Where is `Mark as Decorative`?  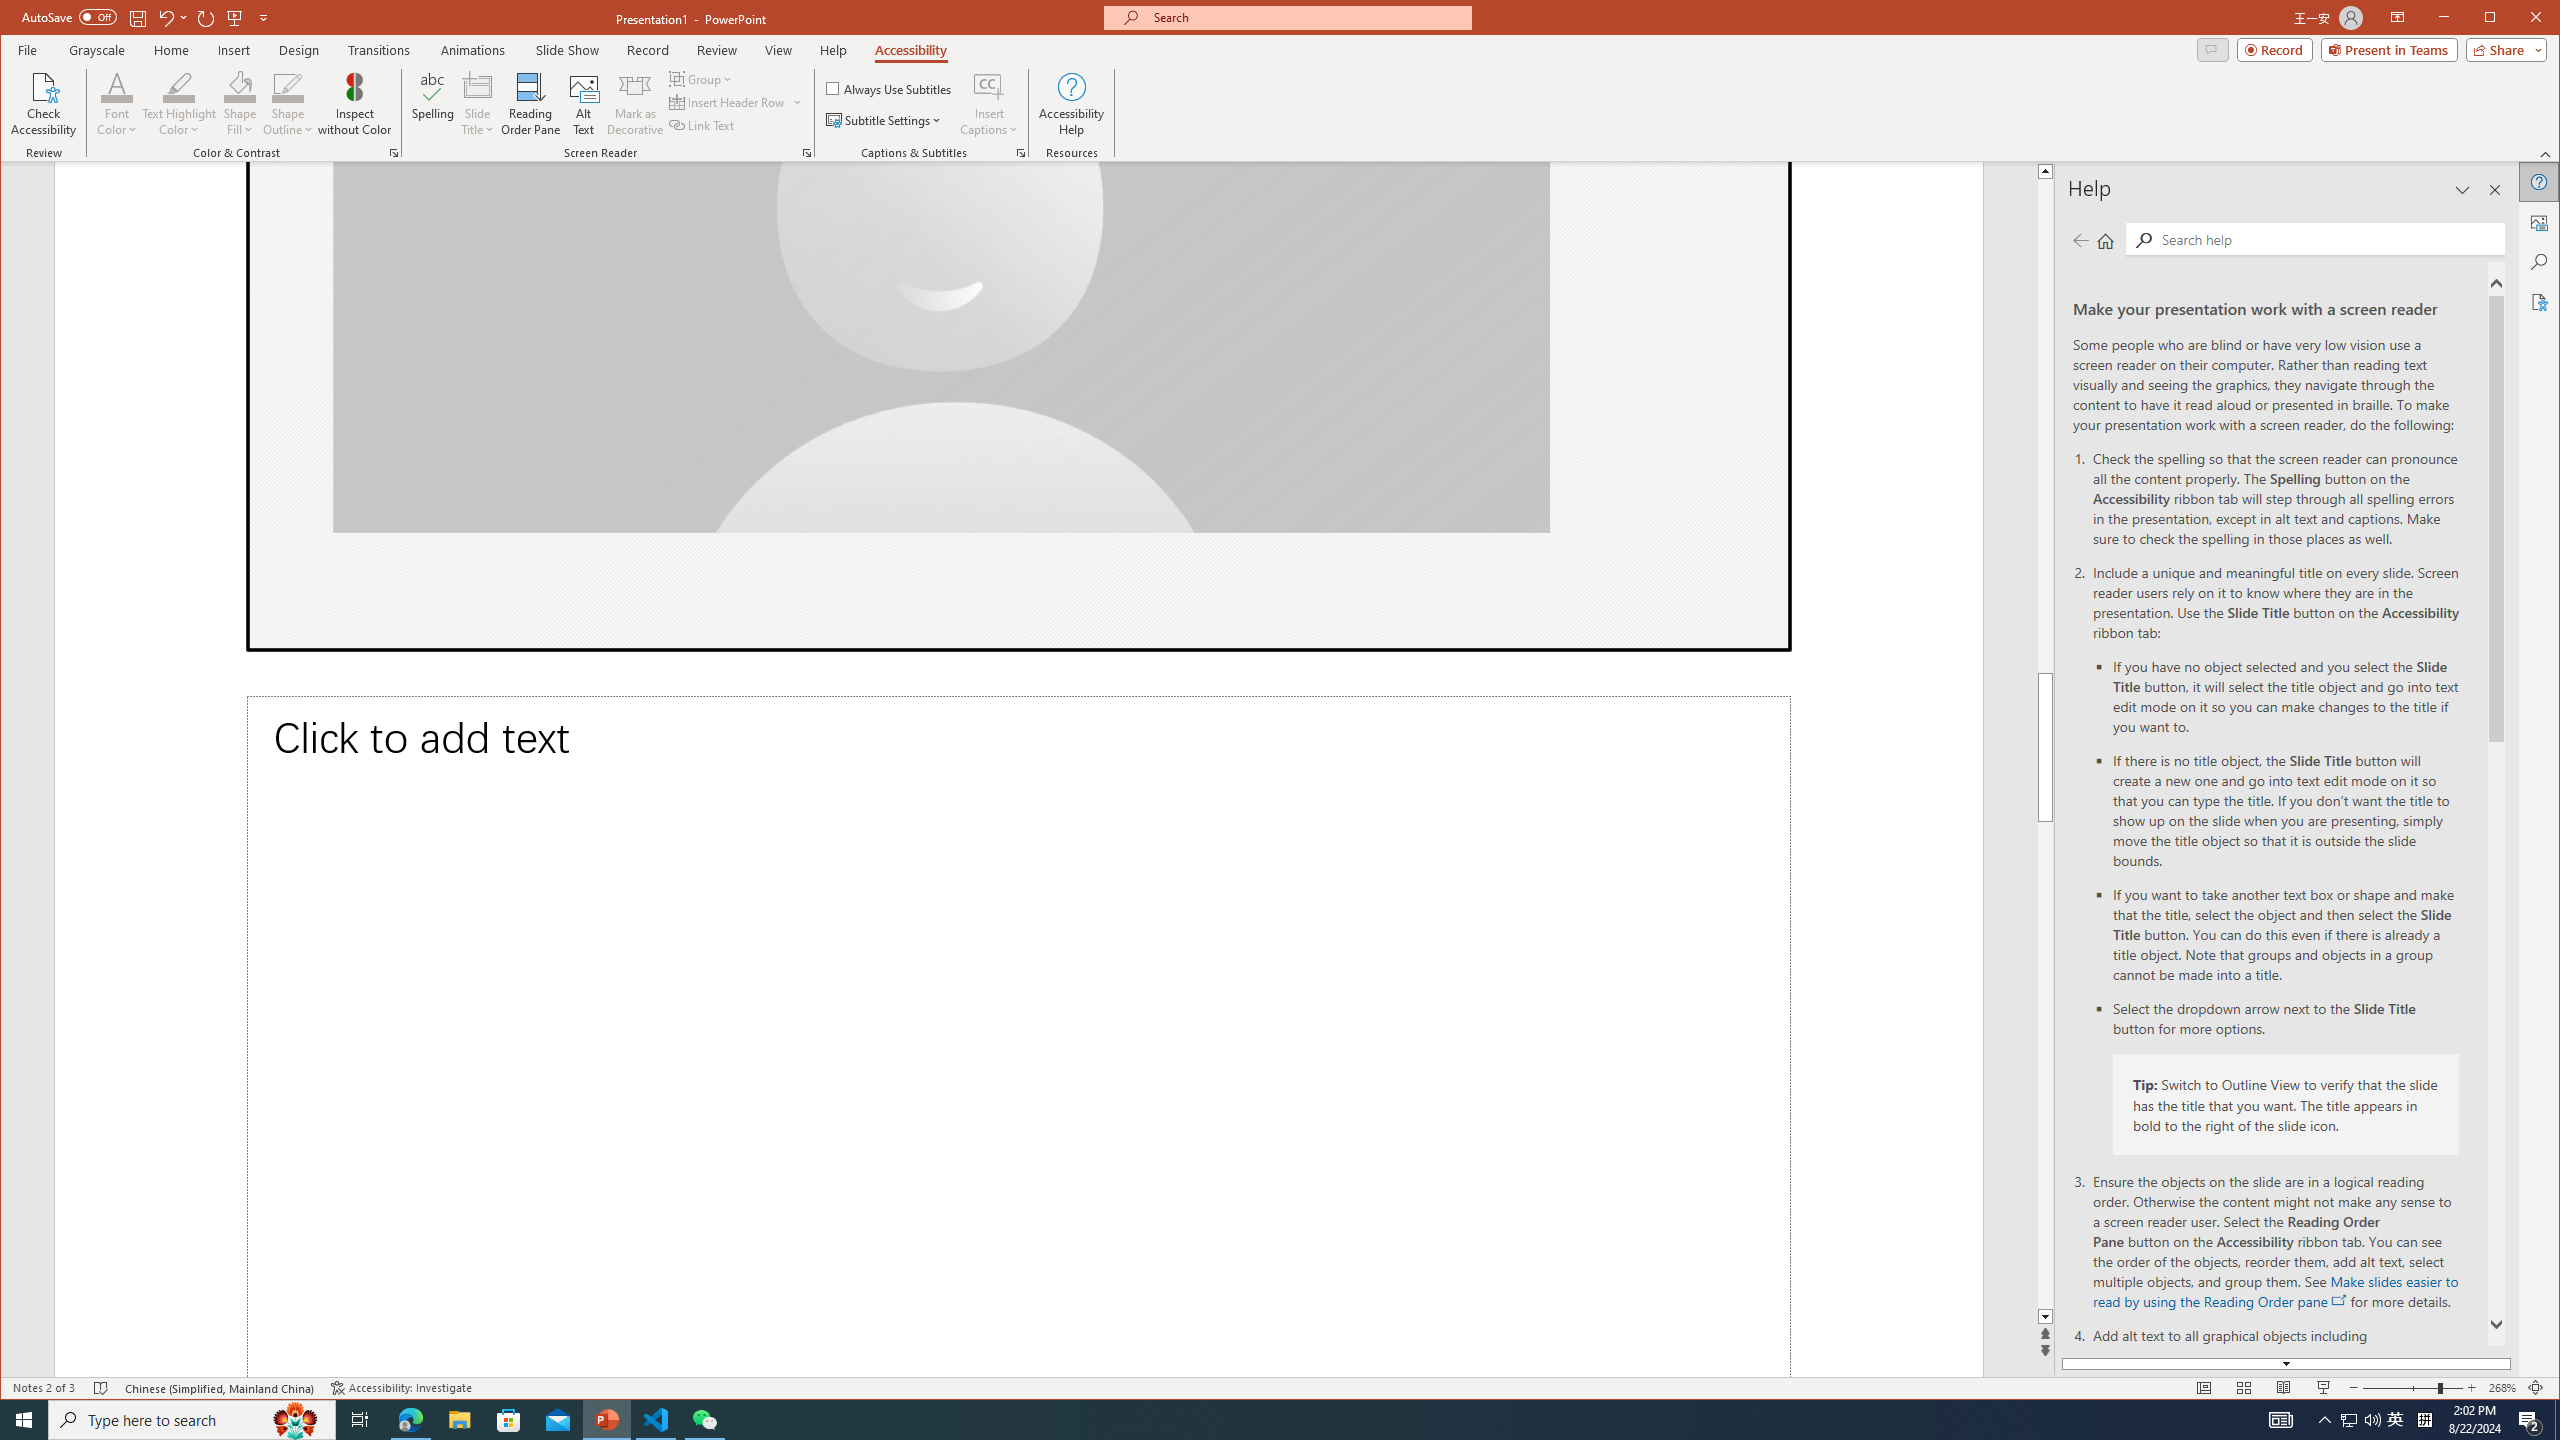
Mark as Decorative is located at coordinates (634, 104).